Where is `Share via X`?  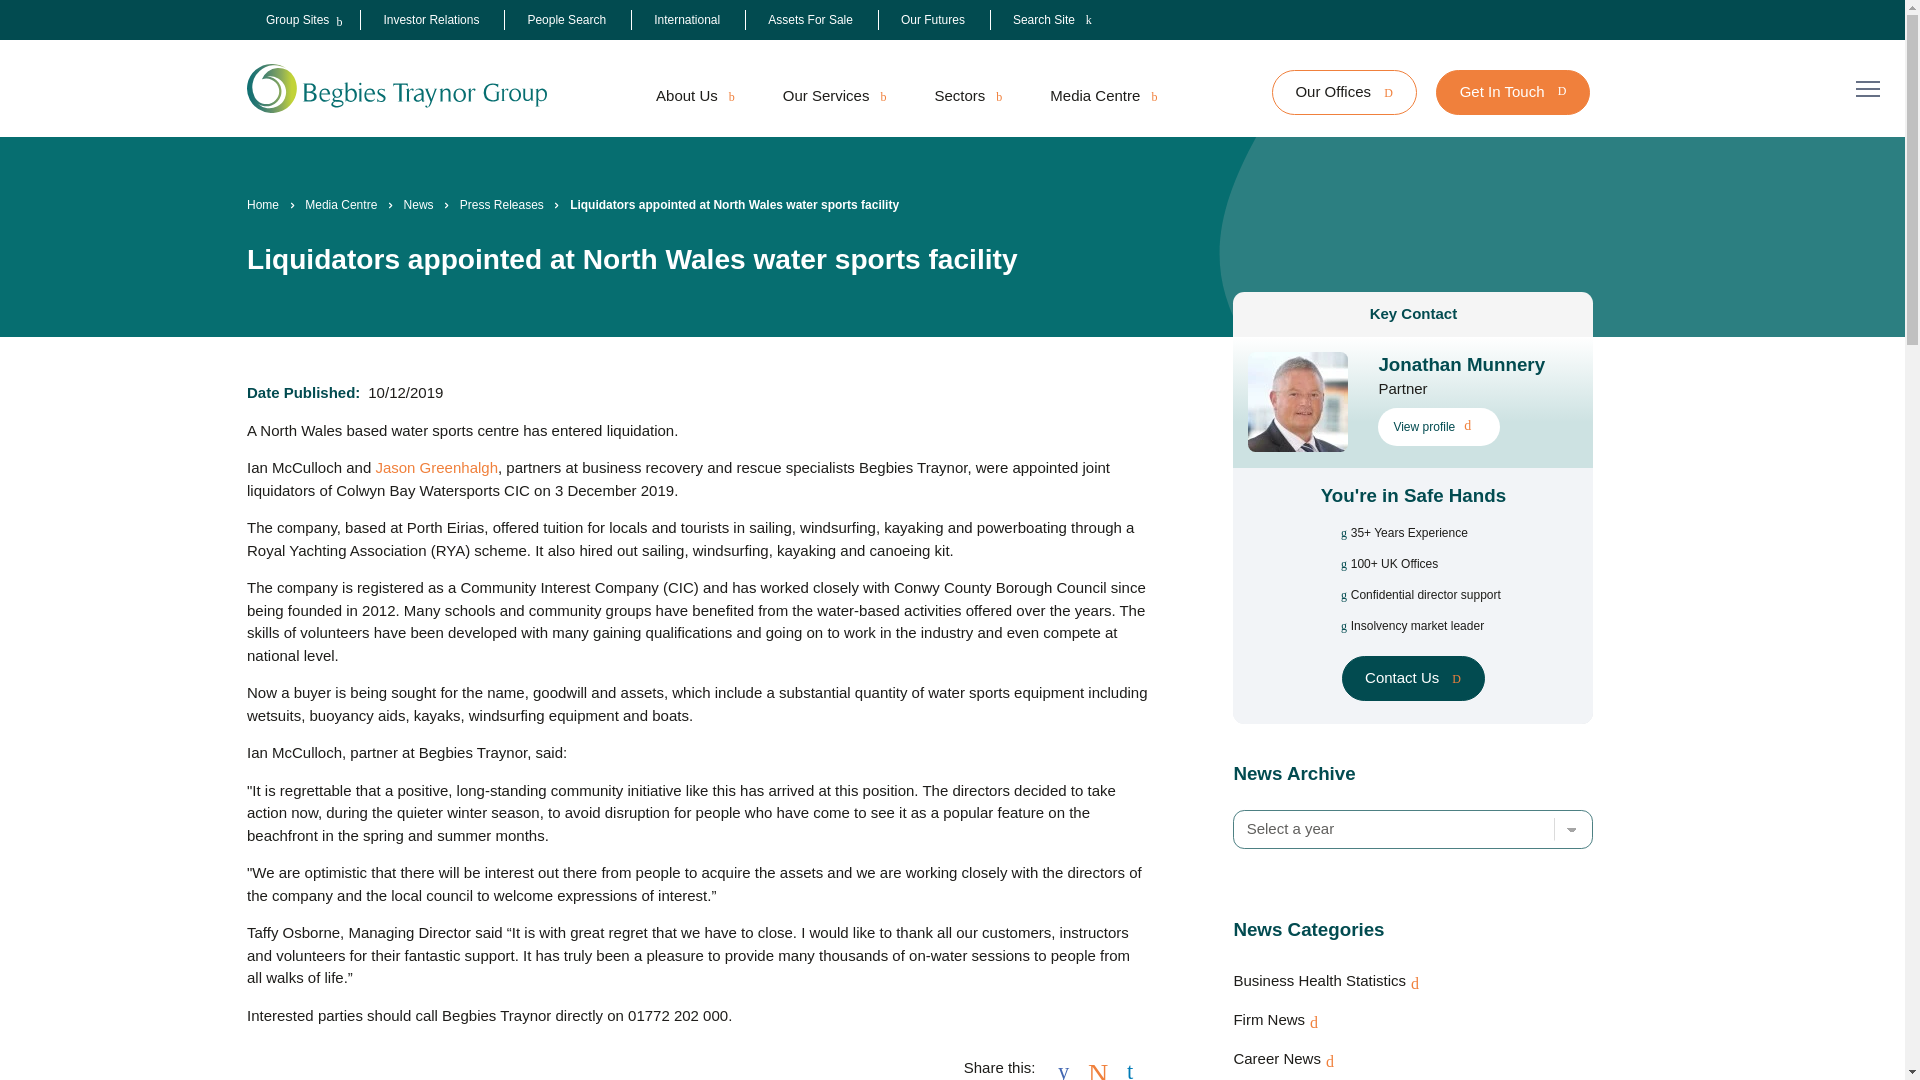 Share via X is located at coordinates (1098, 1068).